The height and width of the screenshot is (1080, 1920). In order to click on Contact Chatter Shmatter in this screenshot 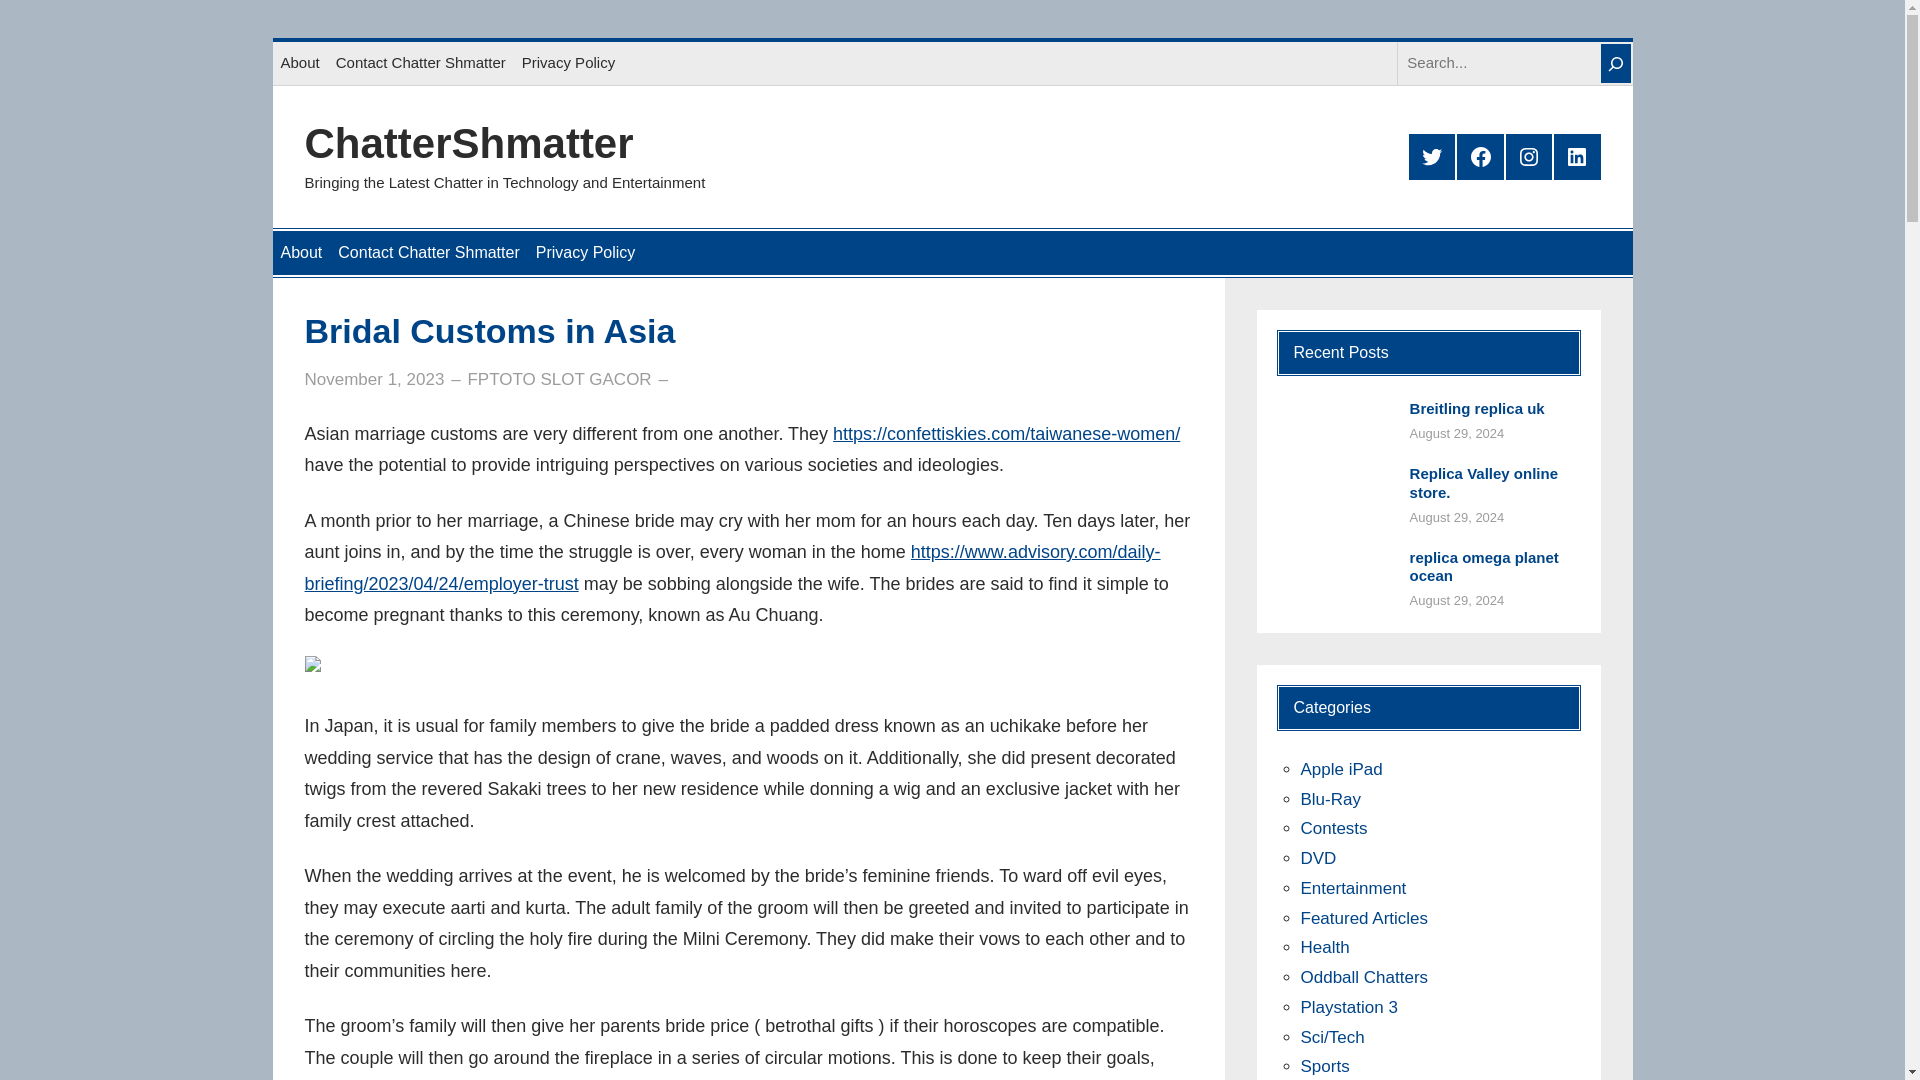, I will do `click(428, 253)`.